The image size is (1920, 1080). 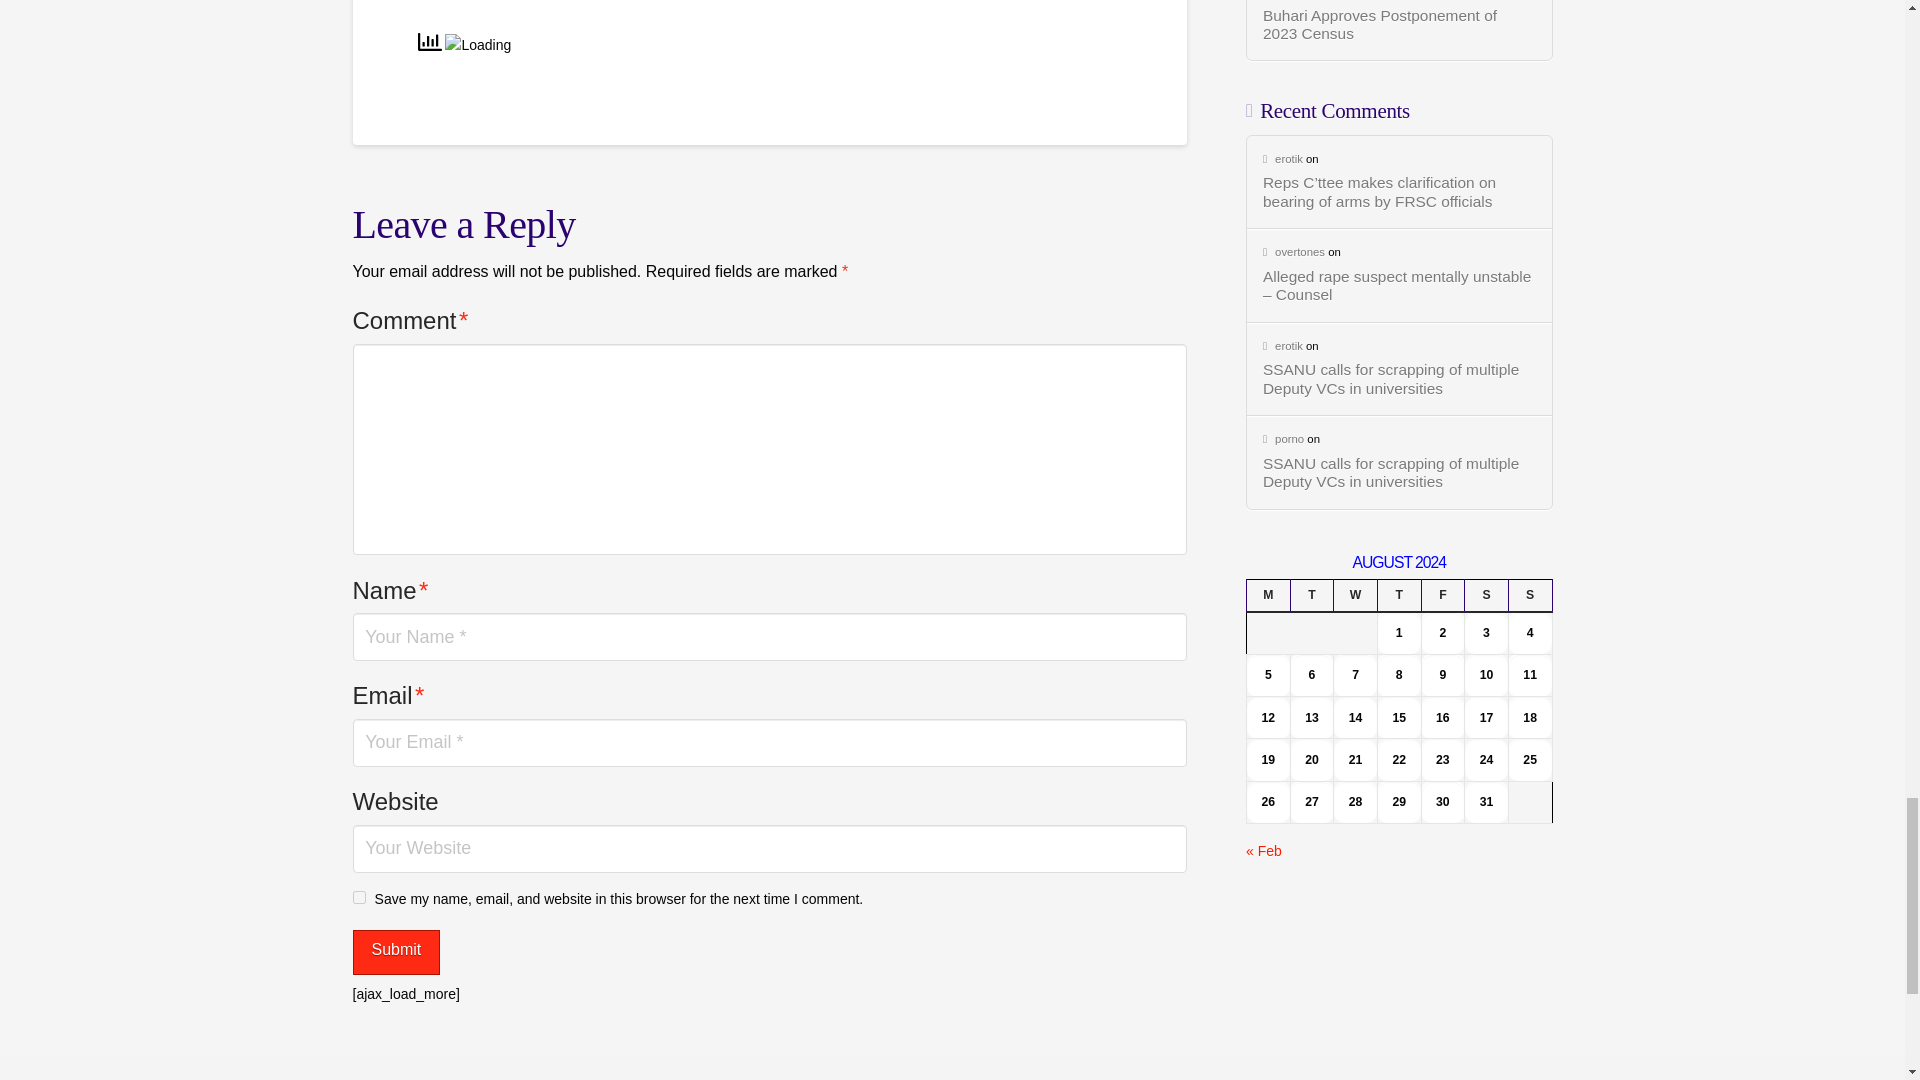 What do you see at coordinates (1294, 252) in the screenshot?
I see `overtones` at bounding box center [1294, 252].